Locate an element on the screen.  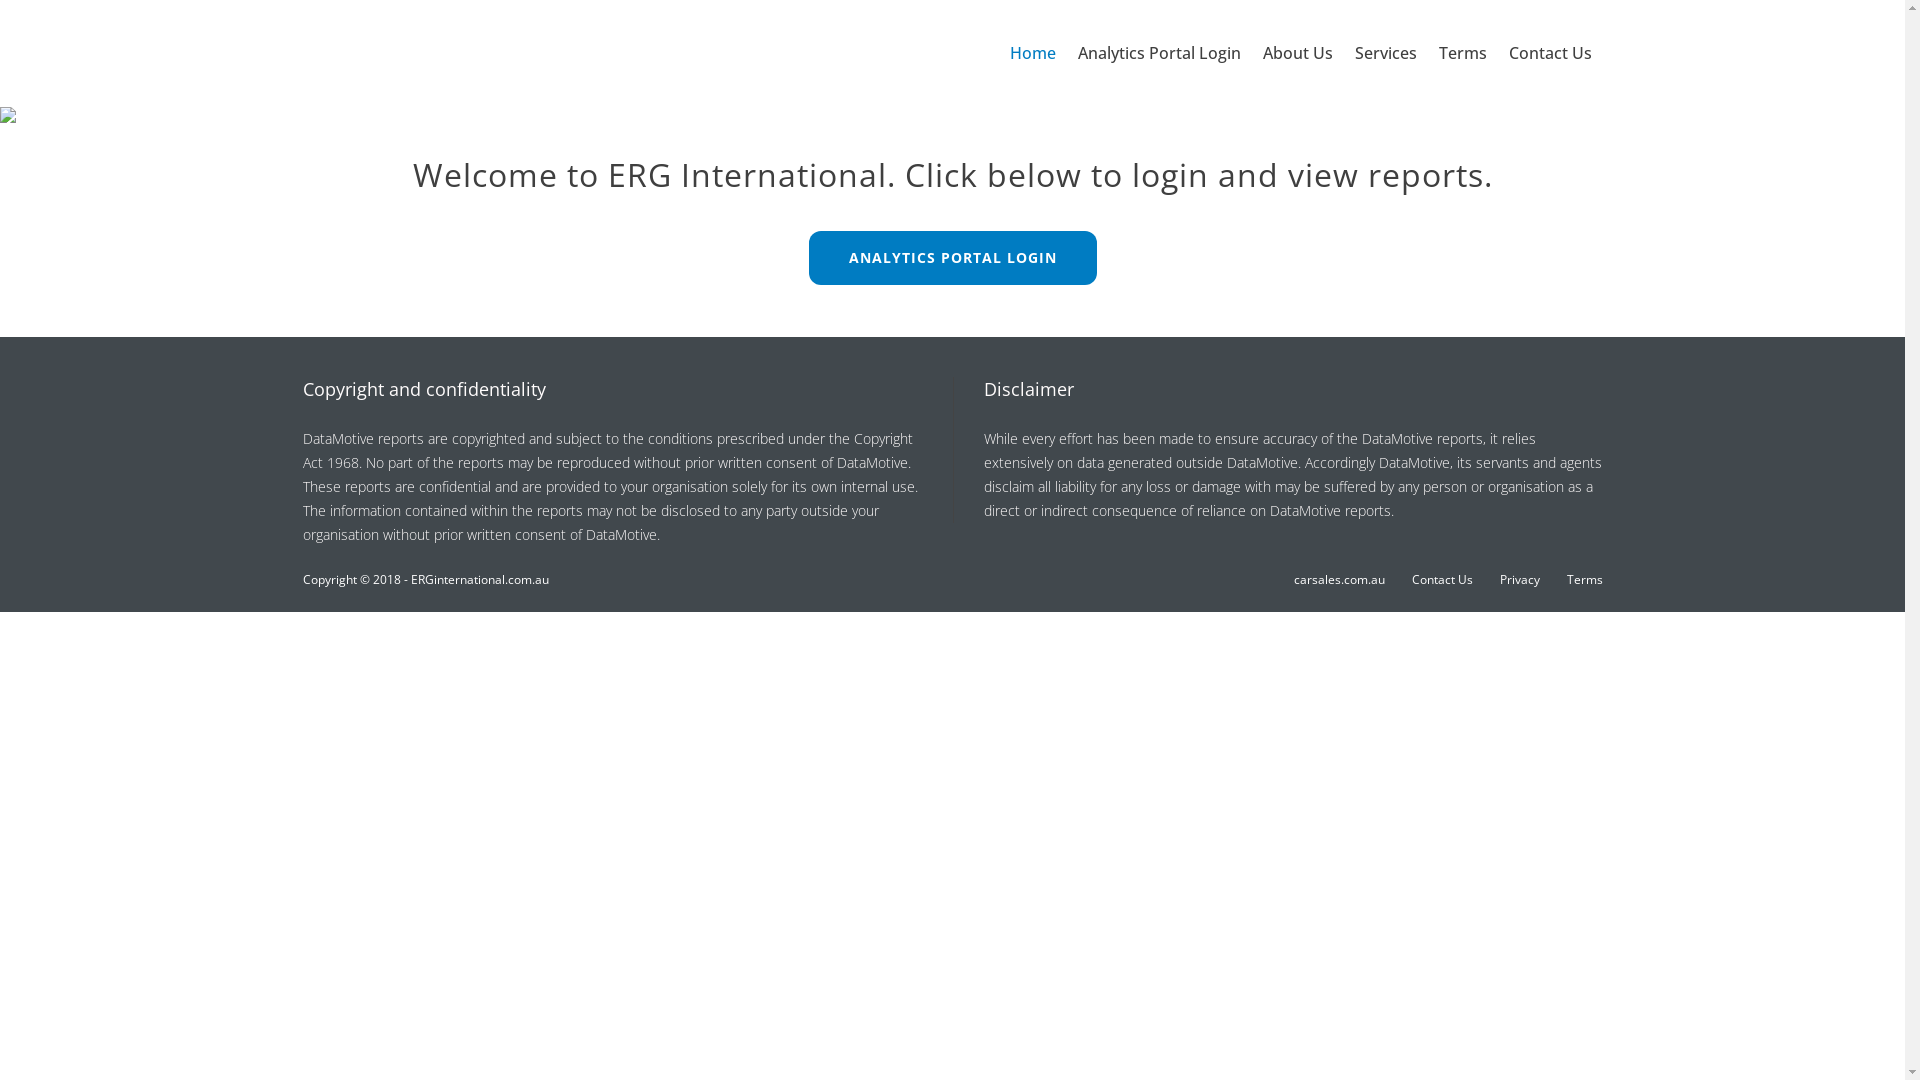
Contact Us is located at coordinates (1550, 54).